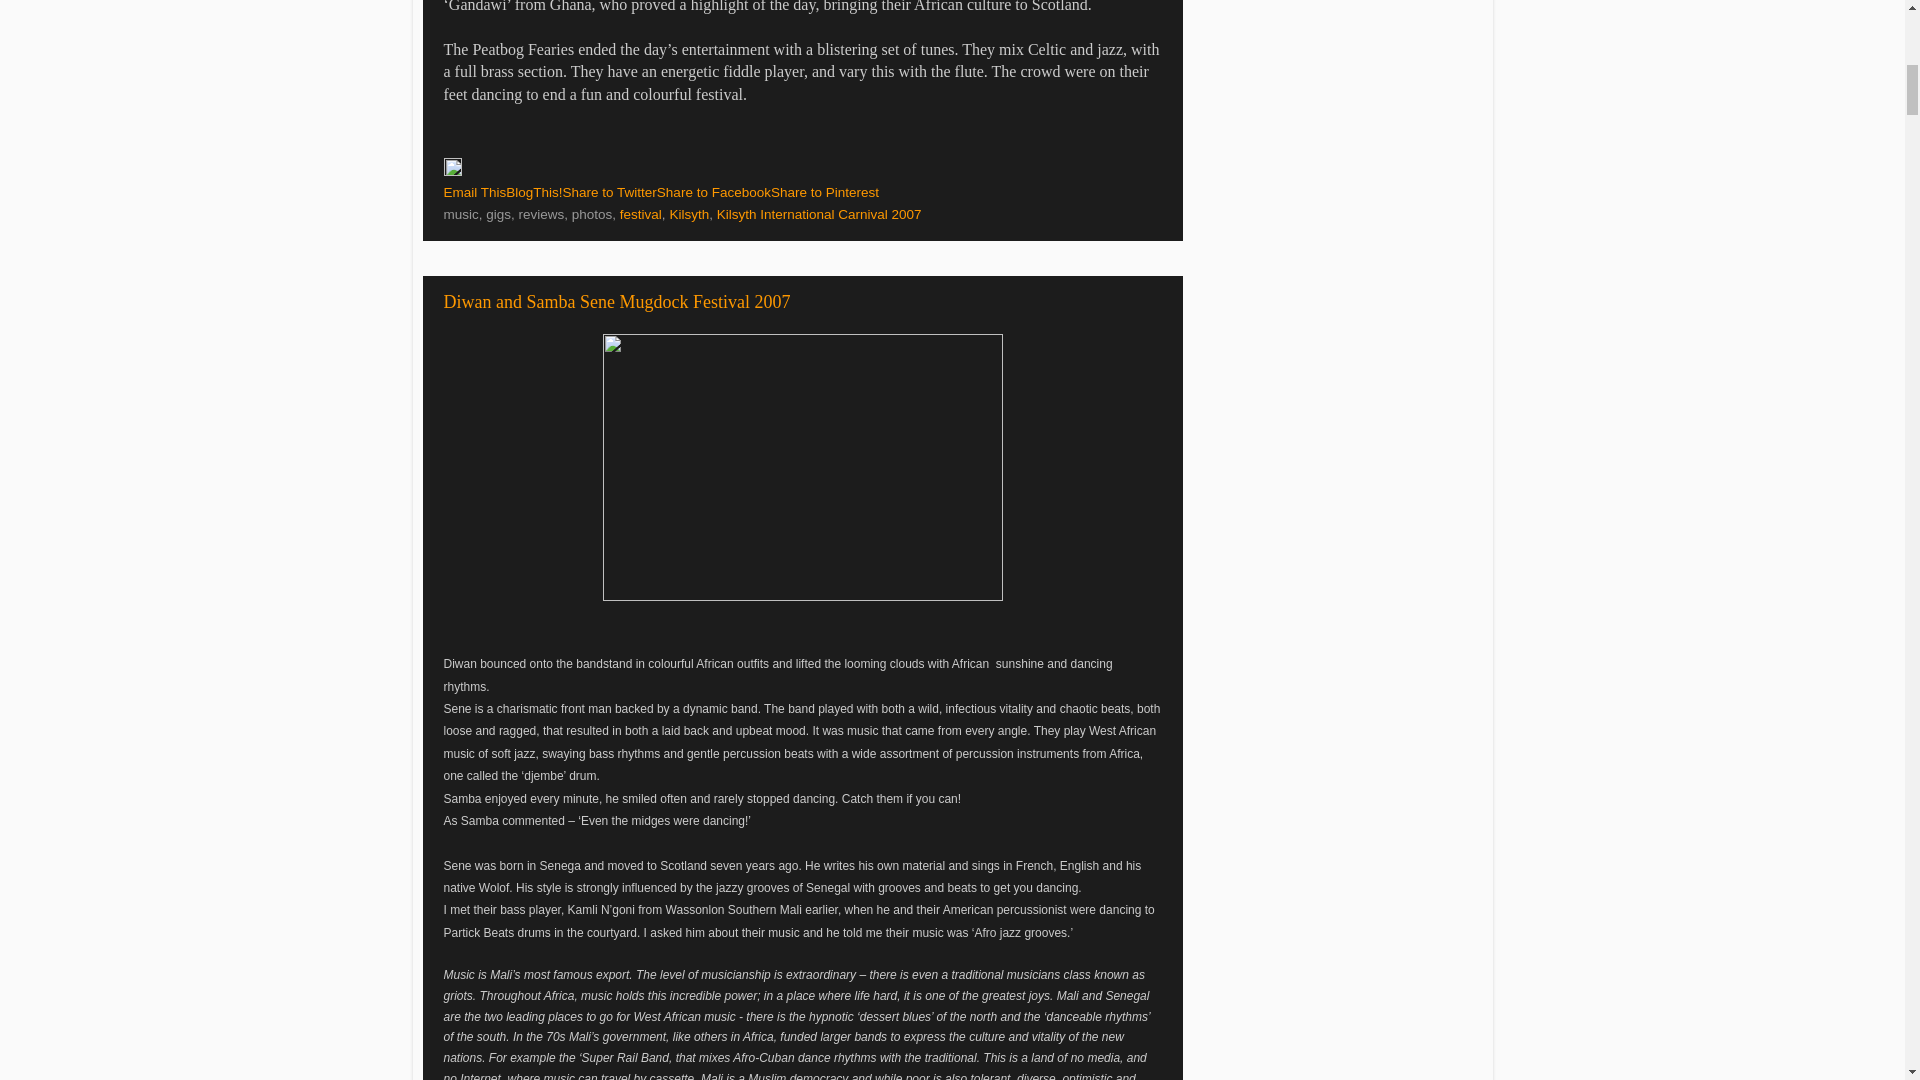 This screenshot has height=1080, width=1920. I want to click on Share to Twitter, so click(609, 192).